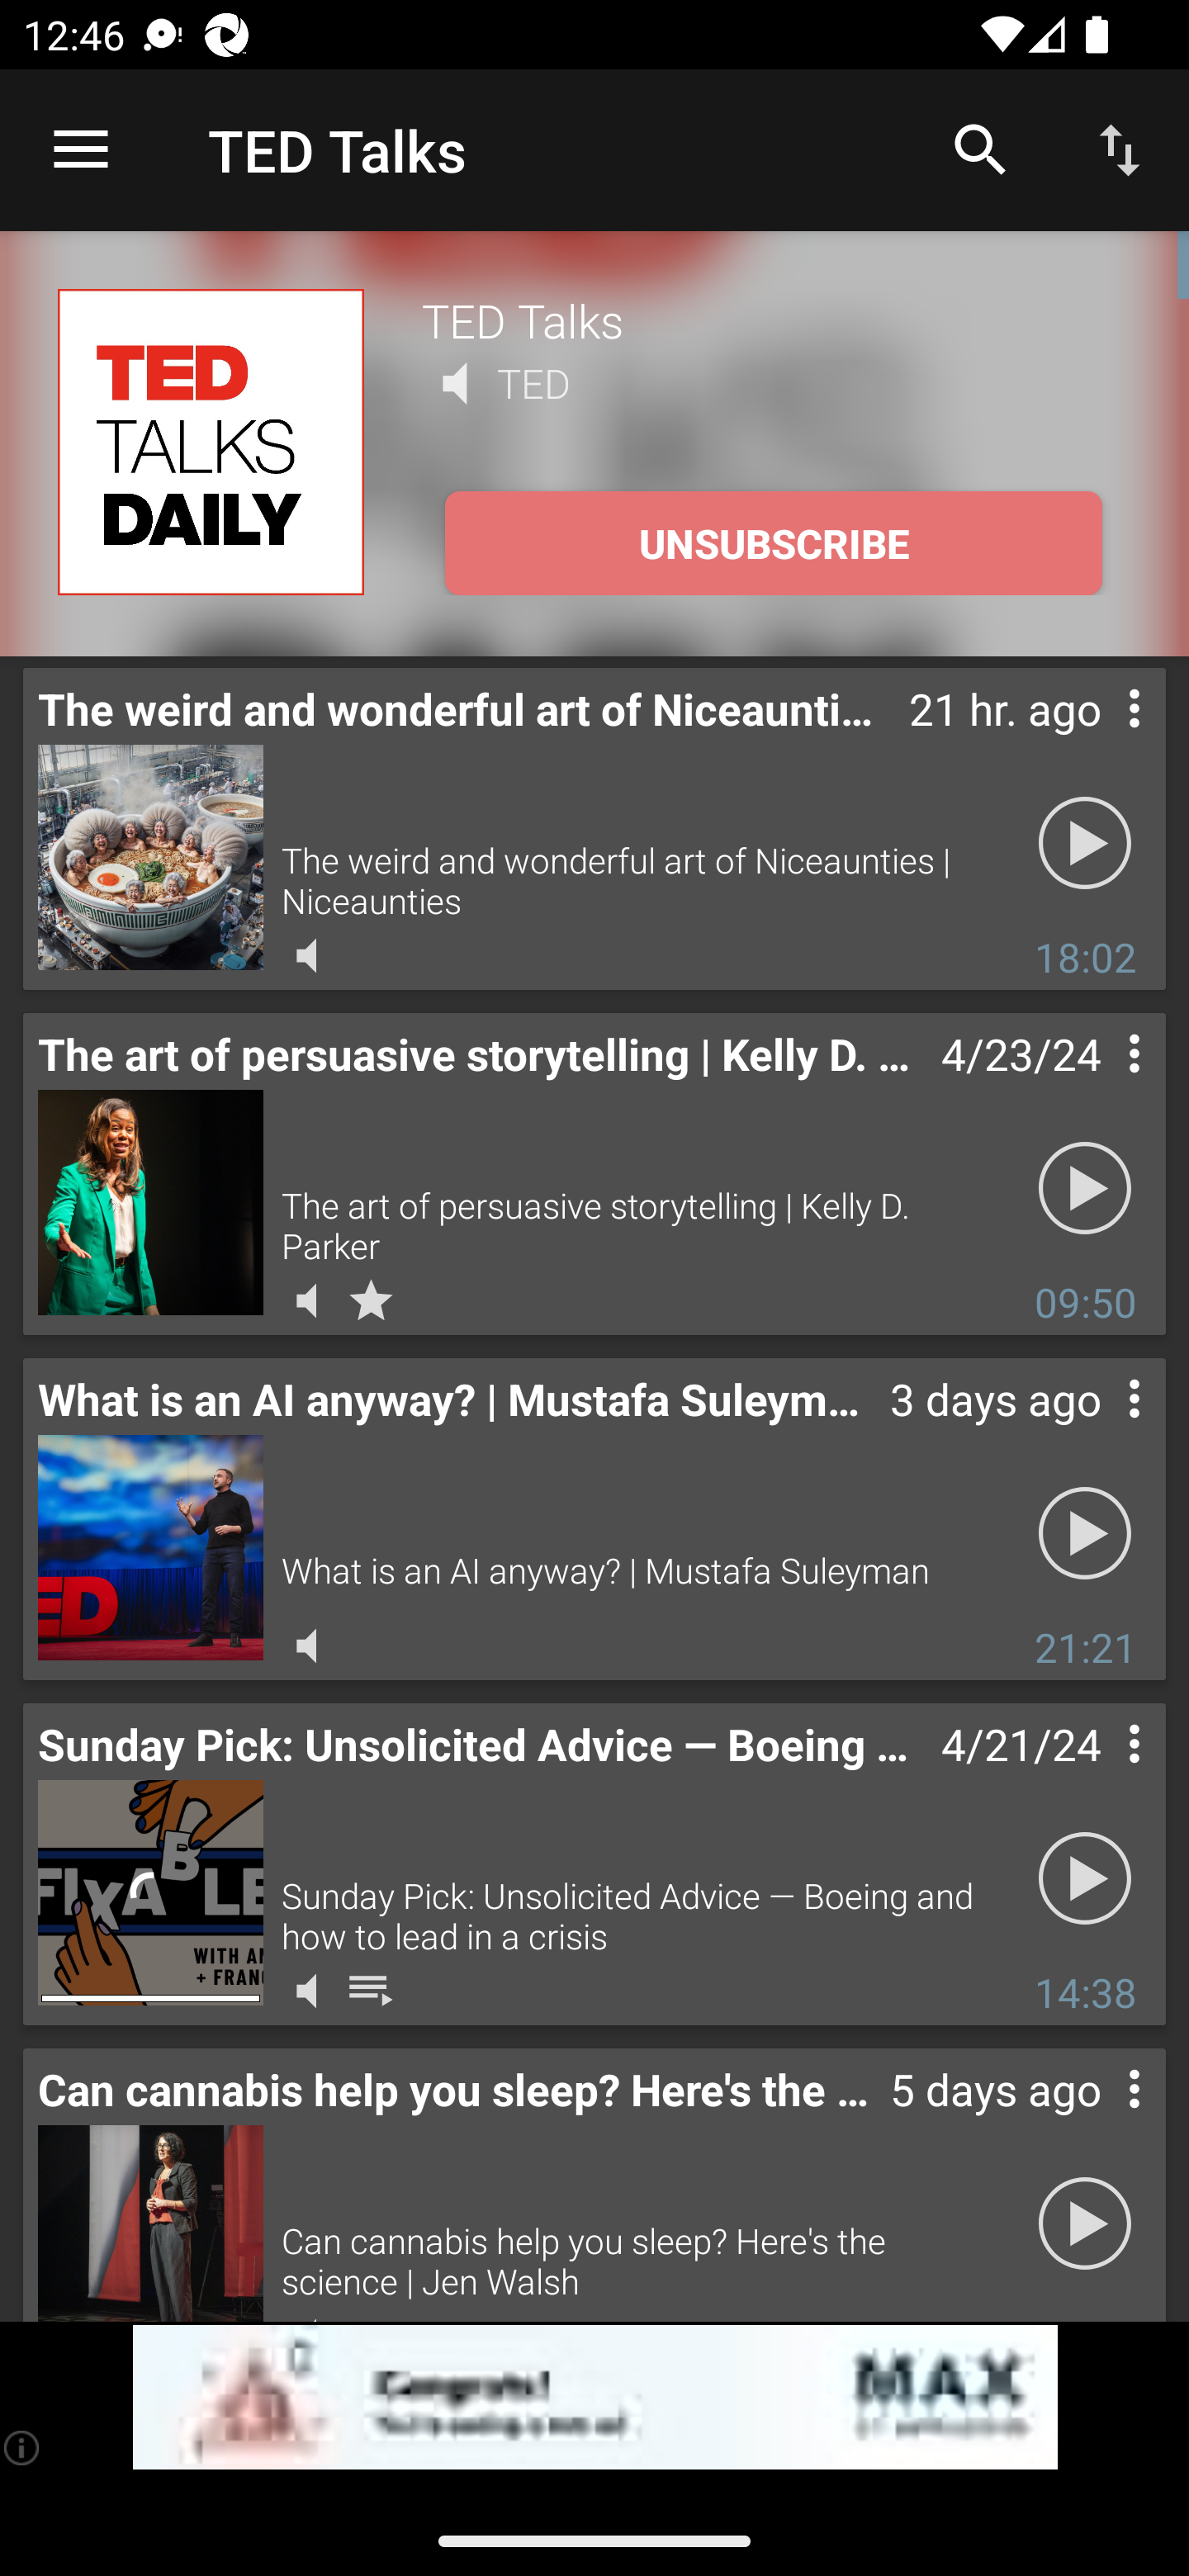 The width and height of the screenshot is (1189, 2576). Describe the element at coordinates (1098, 741) in the screenshot. I see `Contextual menu` at that location.